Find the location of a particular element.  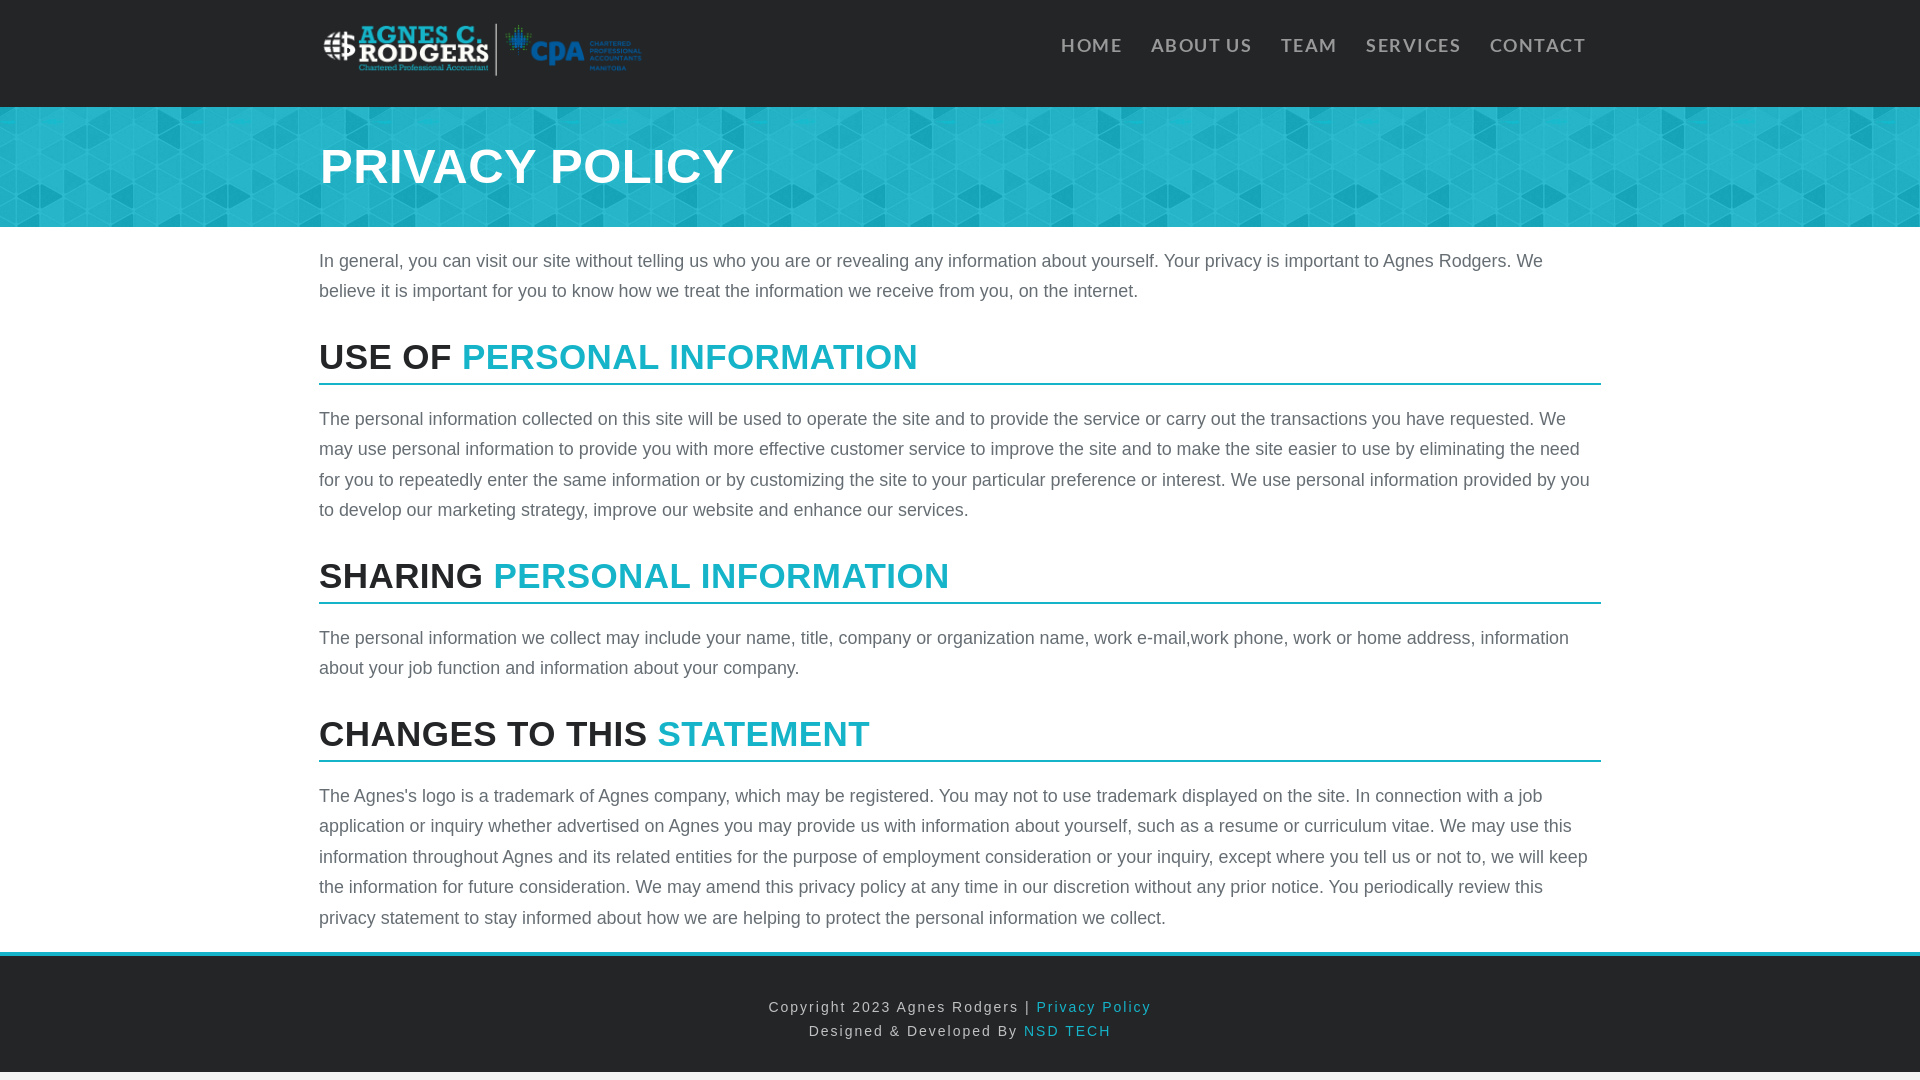

TEAM is located at coordinates (1309, 54).